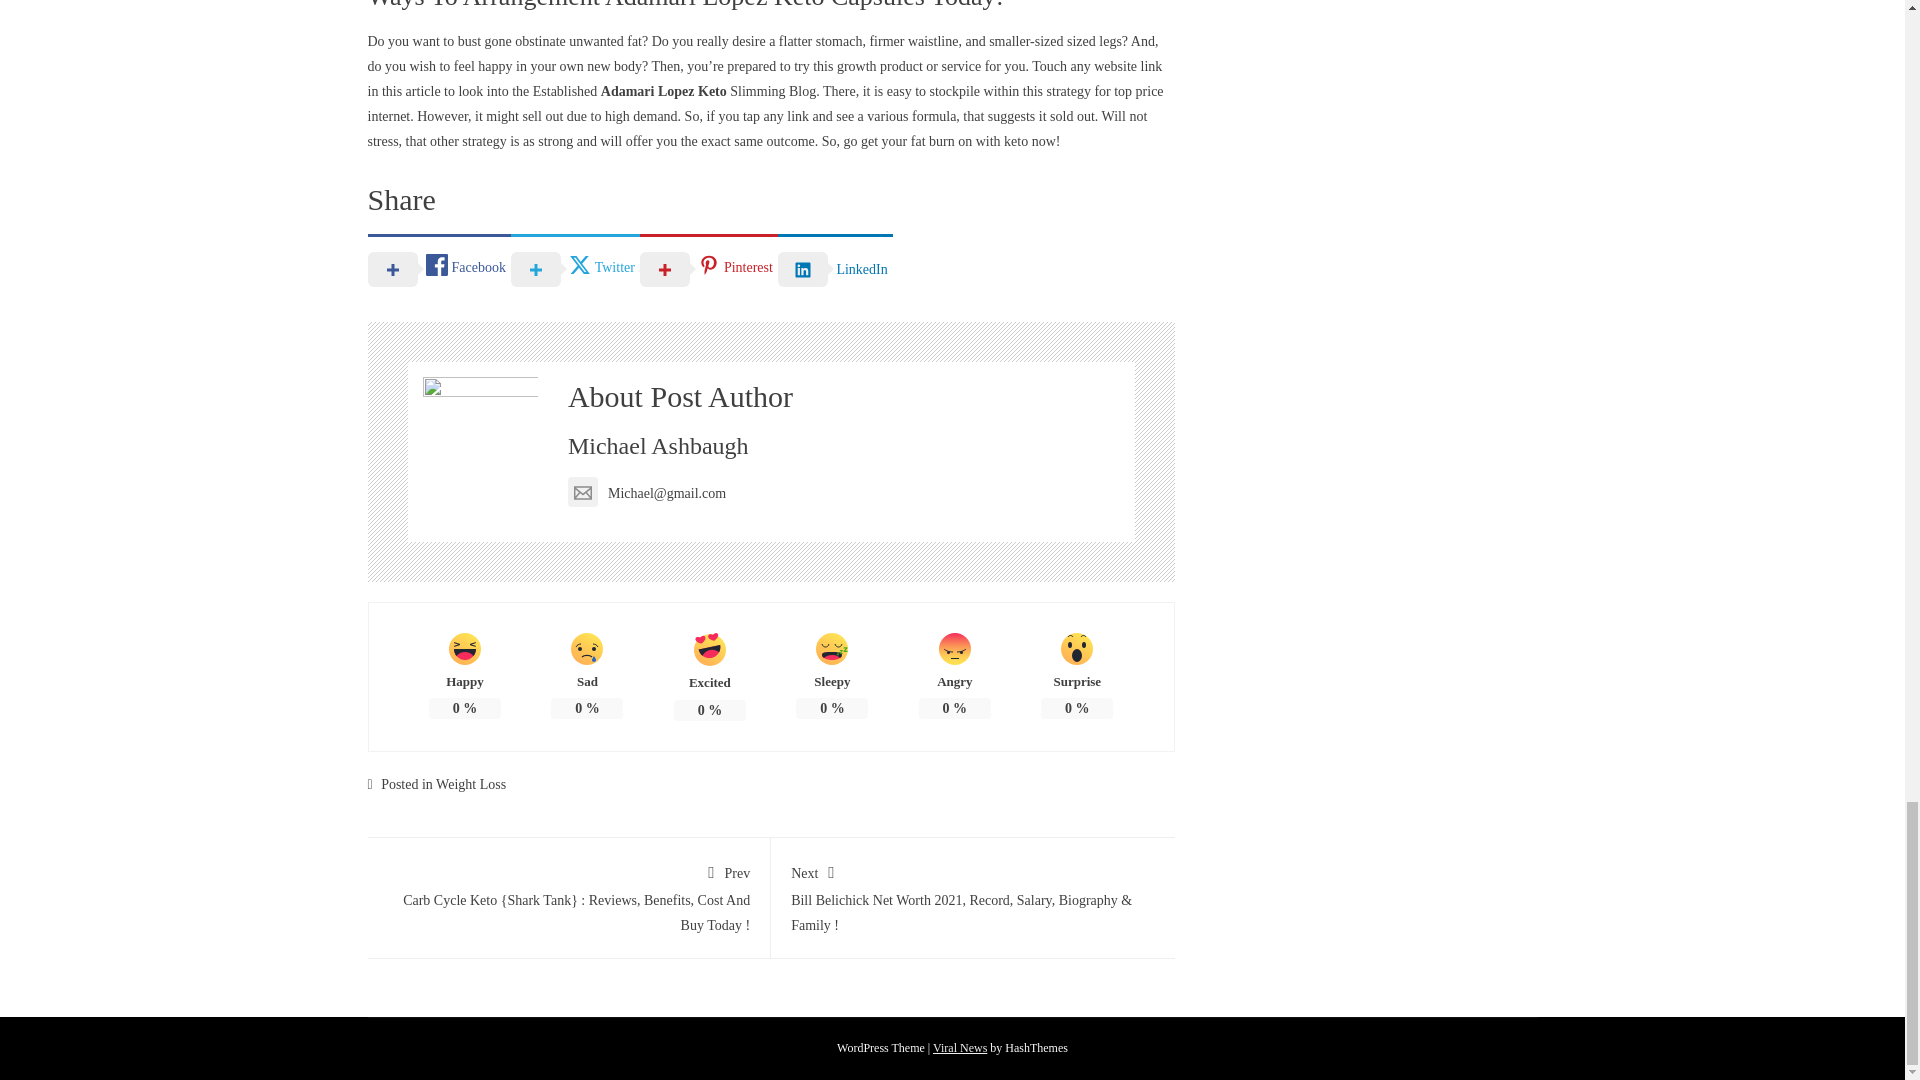 This screenshot has height=1080, width=1920. What do you see at coordinates (658, 446) in the screenshot?
I see `Michael Ashbaugh` at bounding box center [658, 446].